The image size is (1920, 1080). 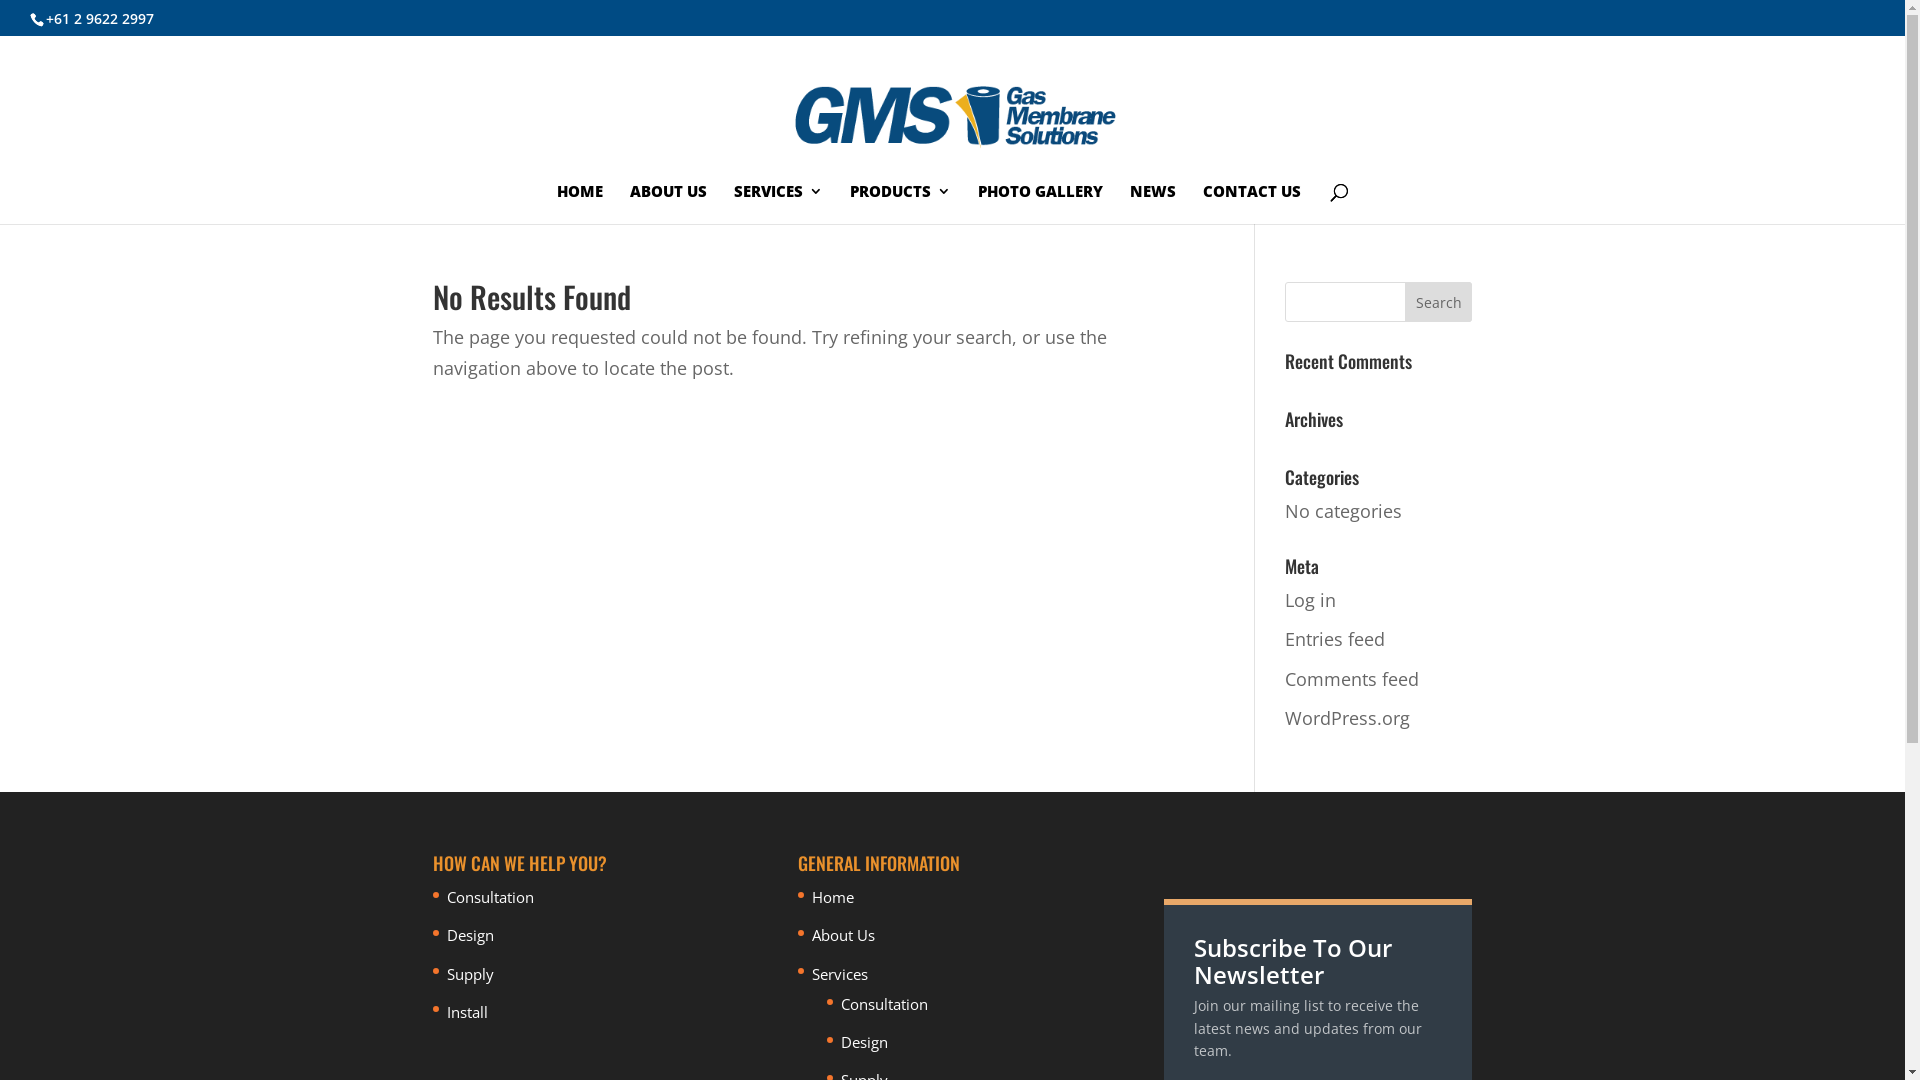 What do you see at coordinates (844, 935) in the screenshot?
I see `About Us` at bounding box center [844, 935].